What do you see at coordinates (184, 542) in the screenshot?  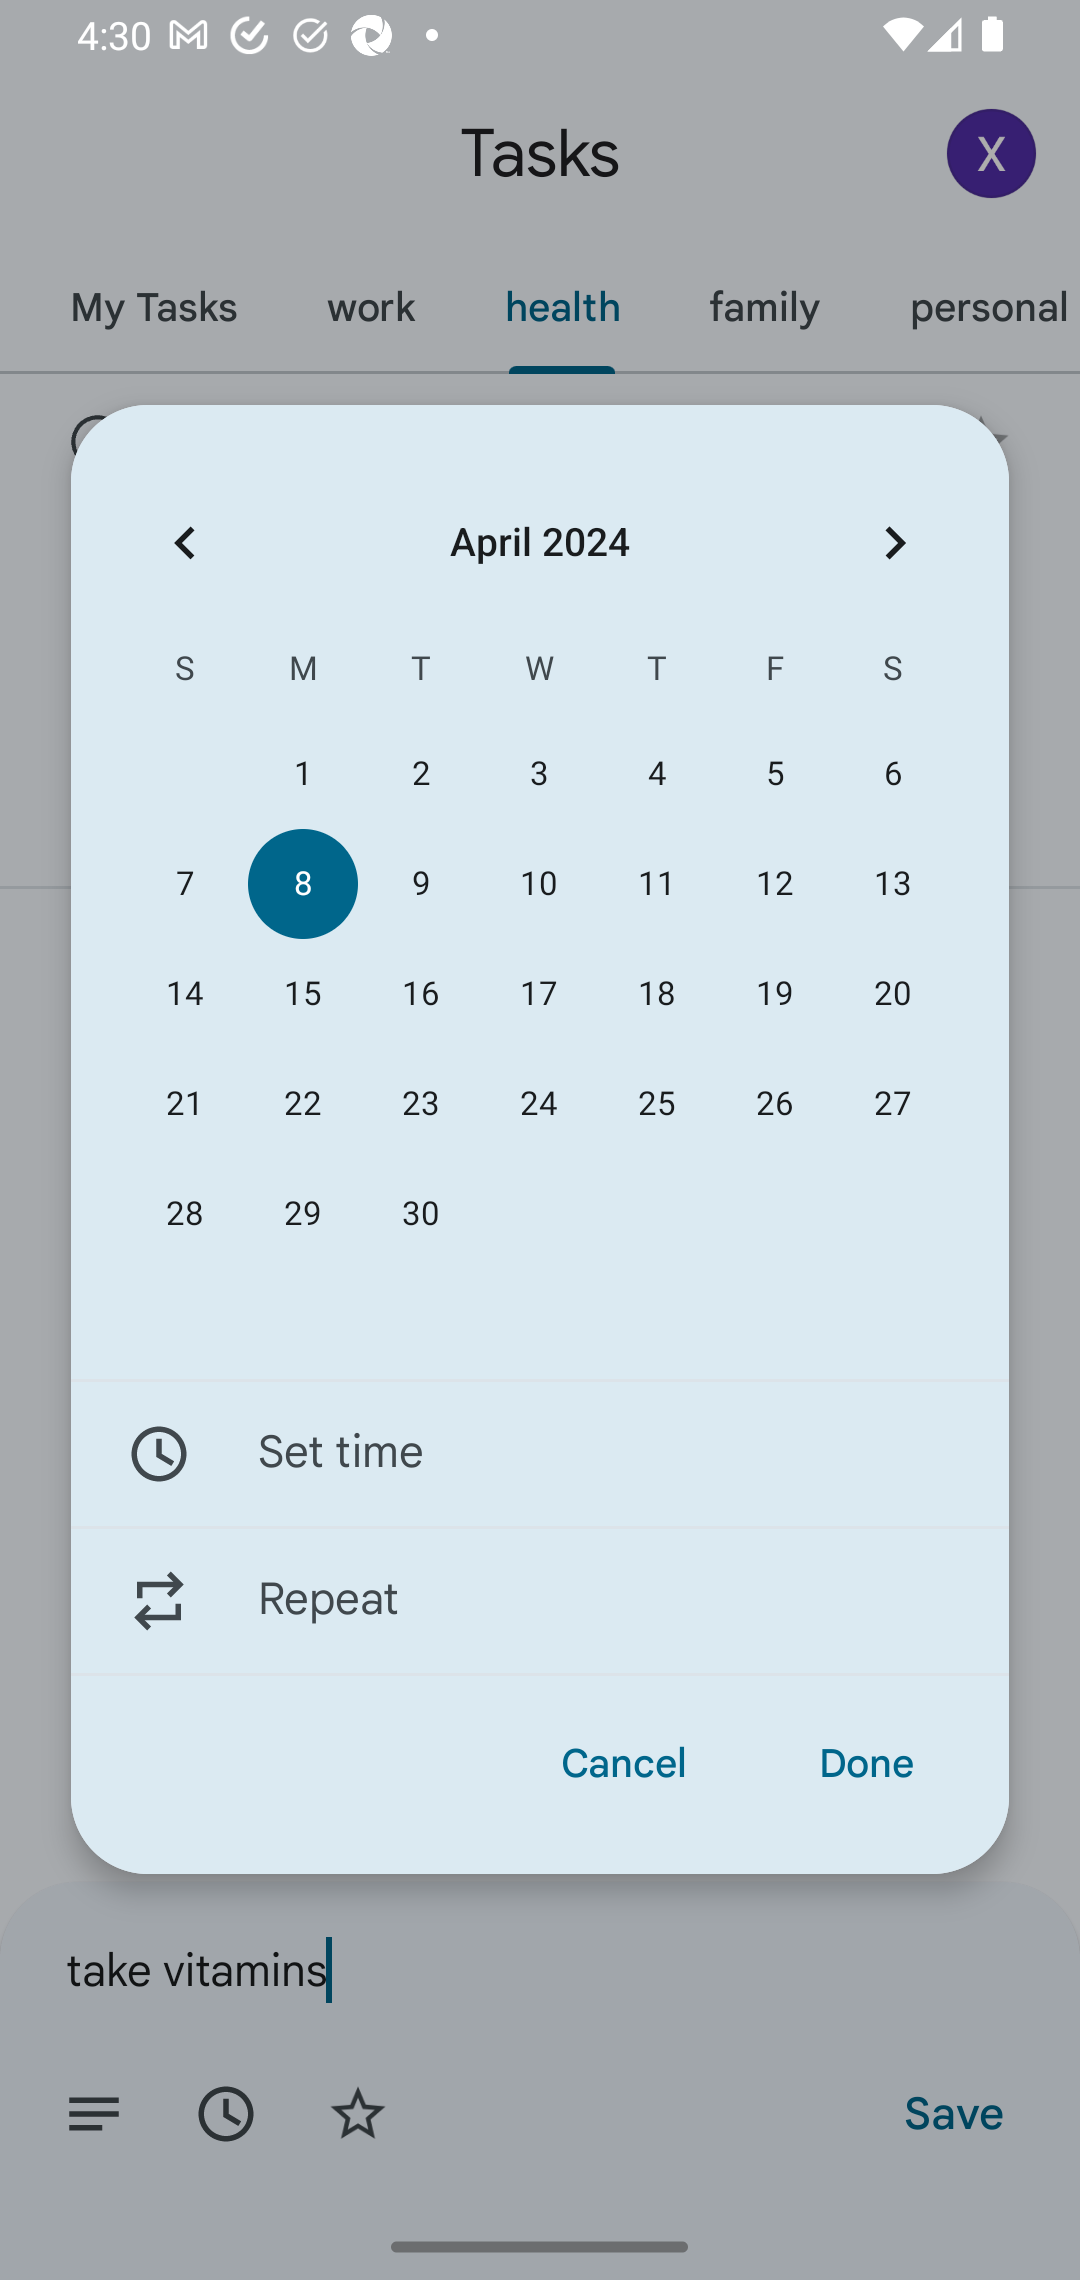 I see `Previous month` at bounding box center [184, 542].